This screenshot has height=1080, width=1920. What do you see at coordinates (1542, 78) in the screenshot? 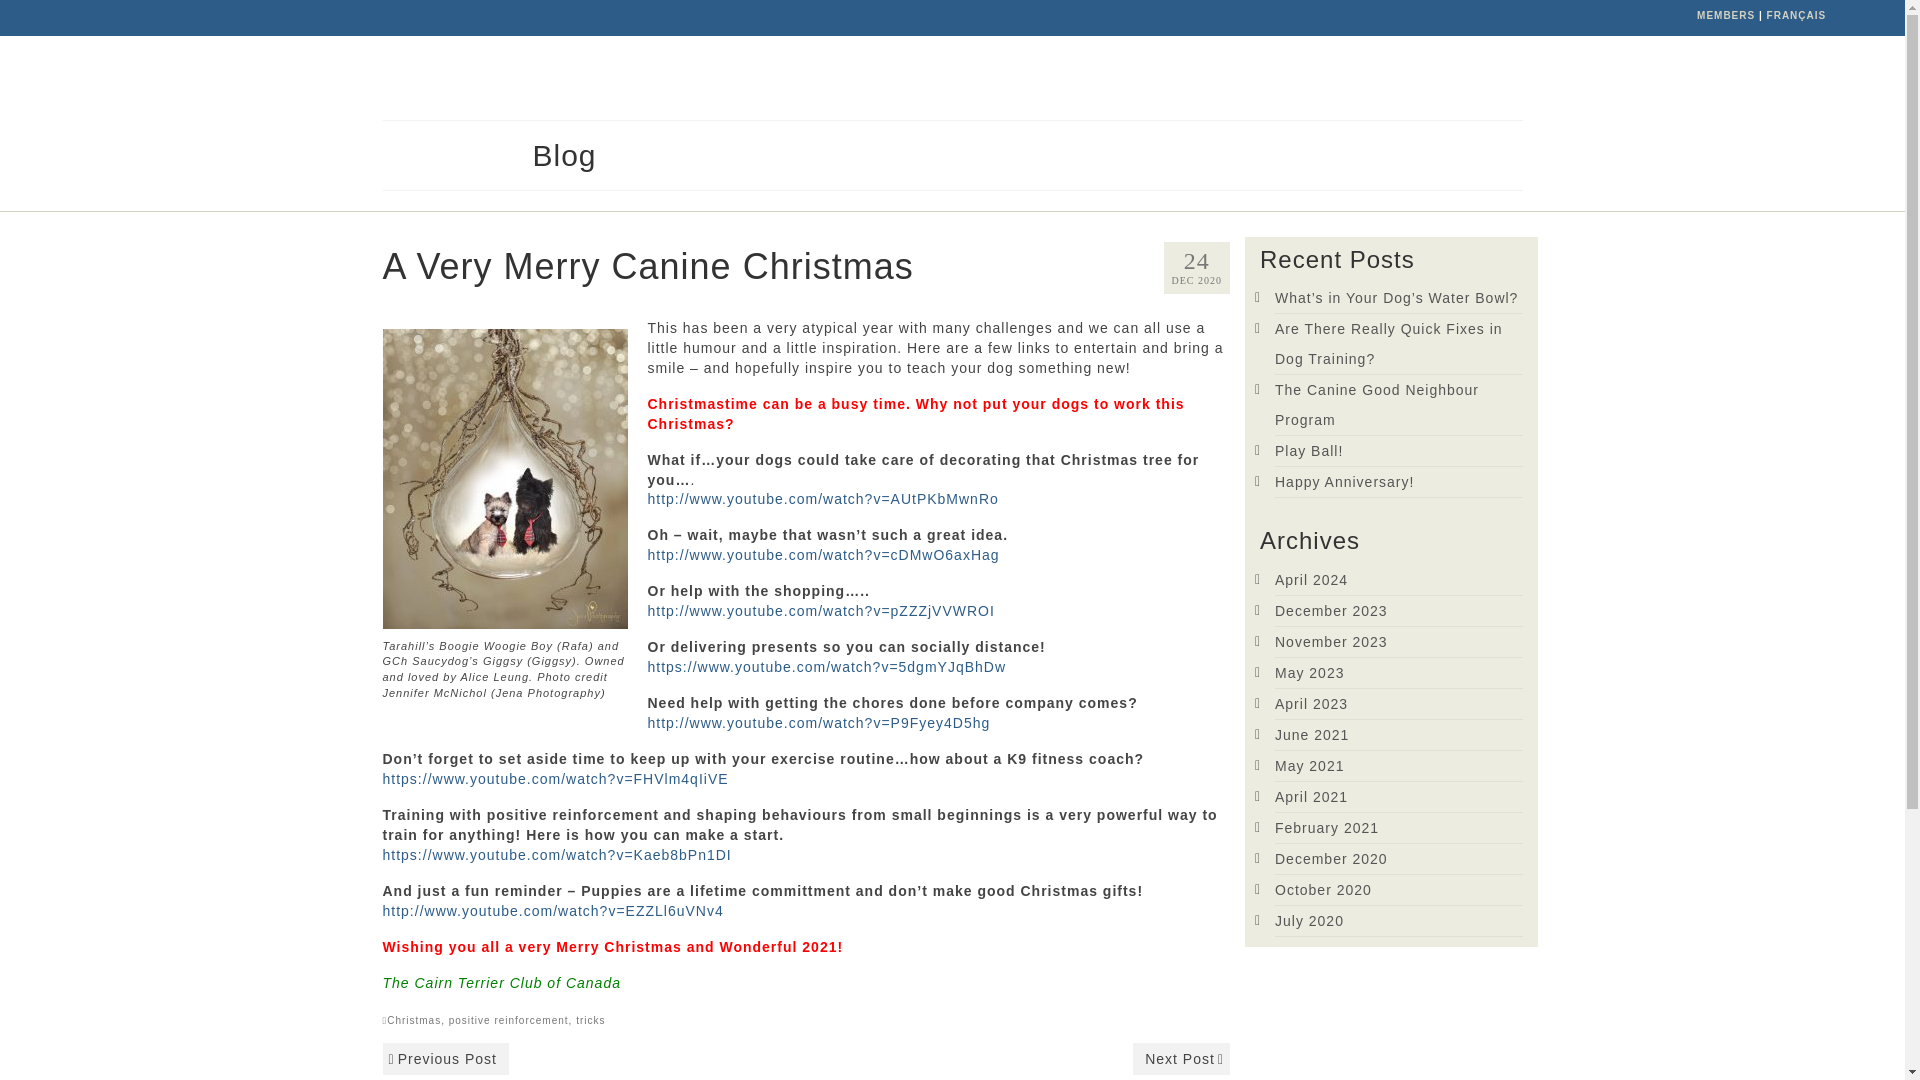
I see `CLUB` at bounding box center [1542, 78].